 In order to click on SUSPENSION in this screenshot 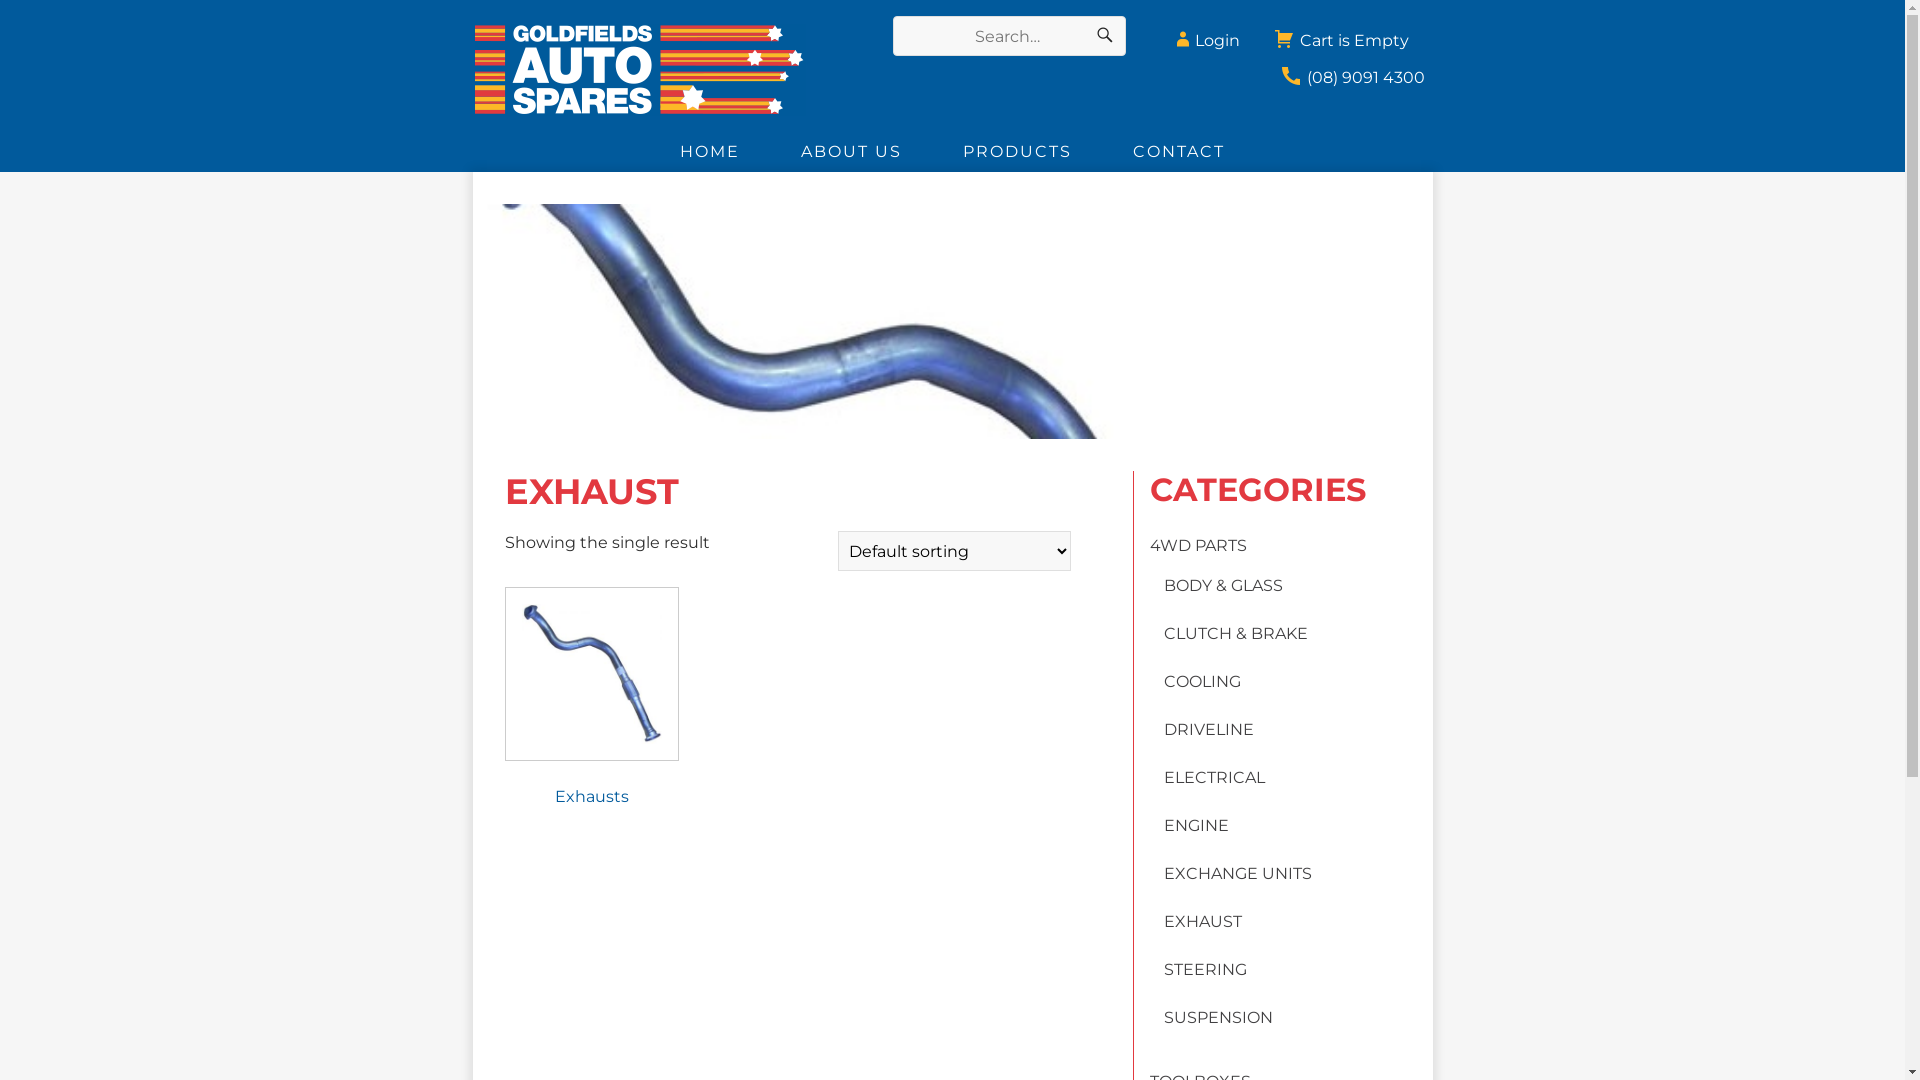, I will do `click(1218, 1018)`.